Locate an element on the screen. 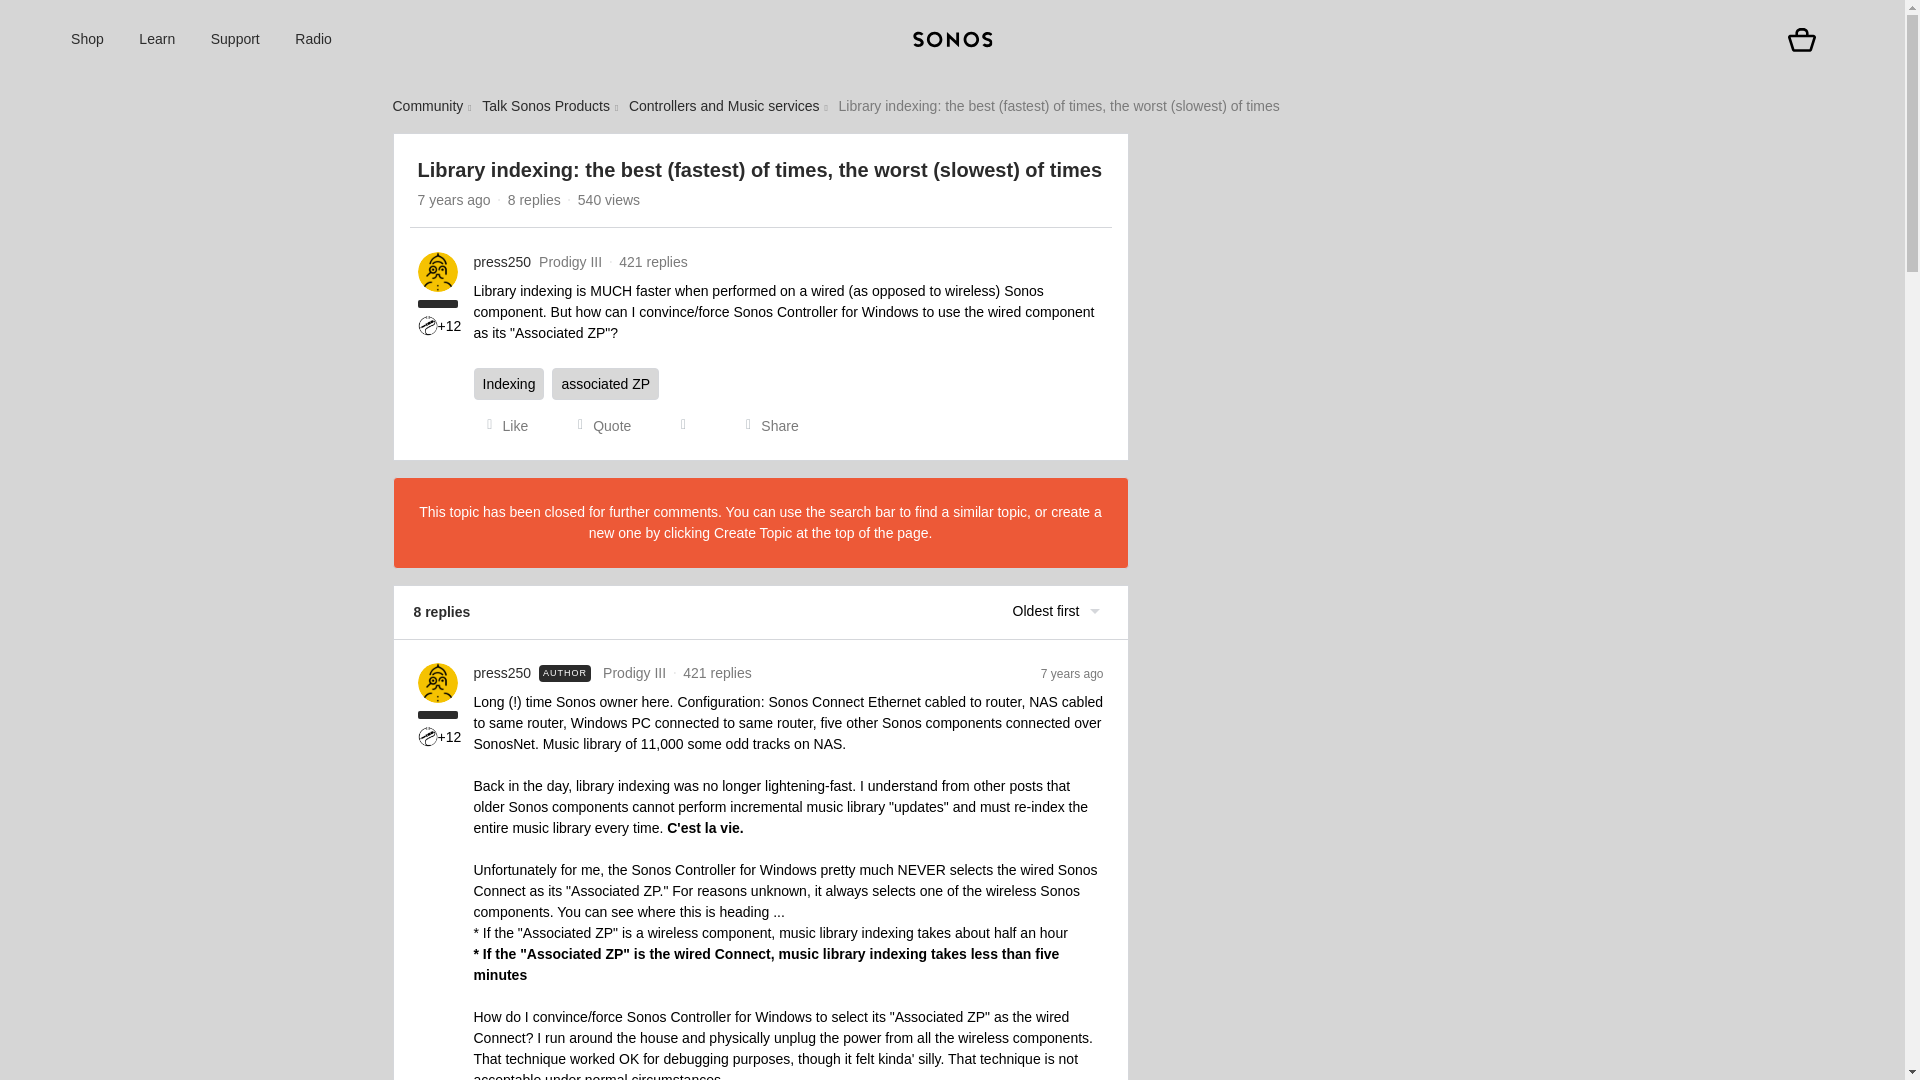 The height and width of the screenshot is (1080, 1920). press250 is located at coordinates (502, 262).